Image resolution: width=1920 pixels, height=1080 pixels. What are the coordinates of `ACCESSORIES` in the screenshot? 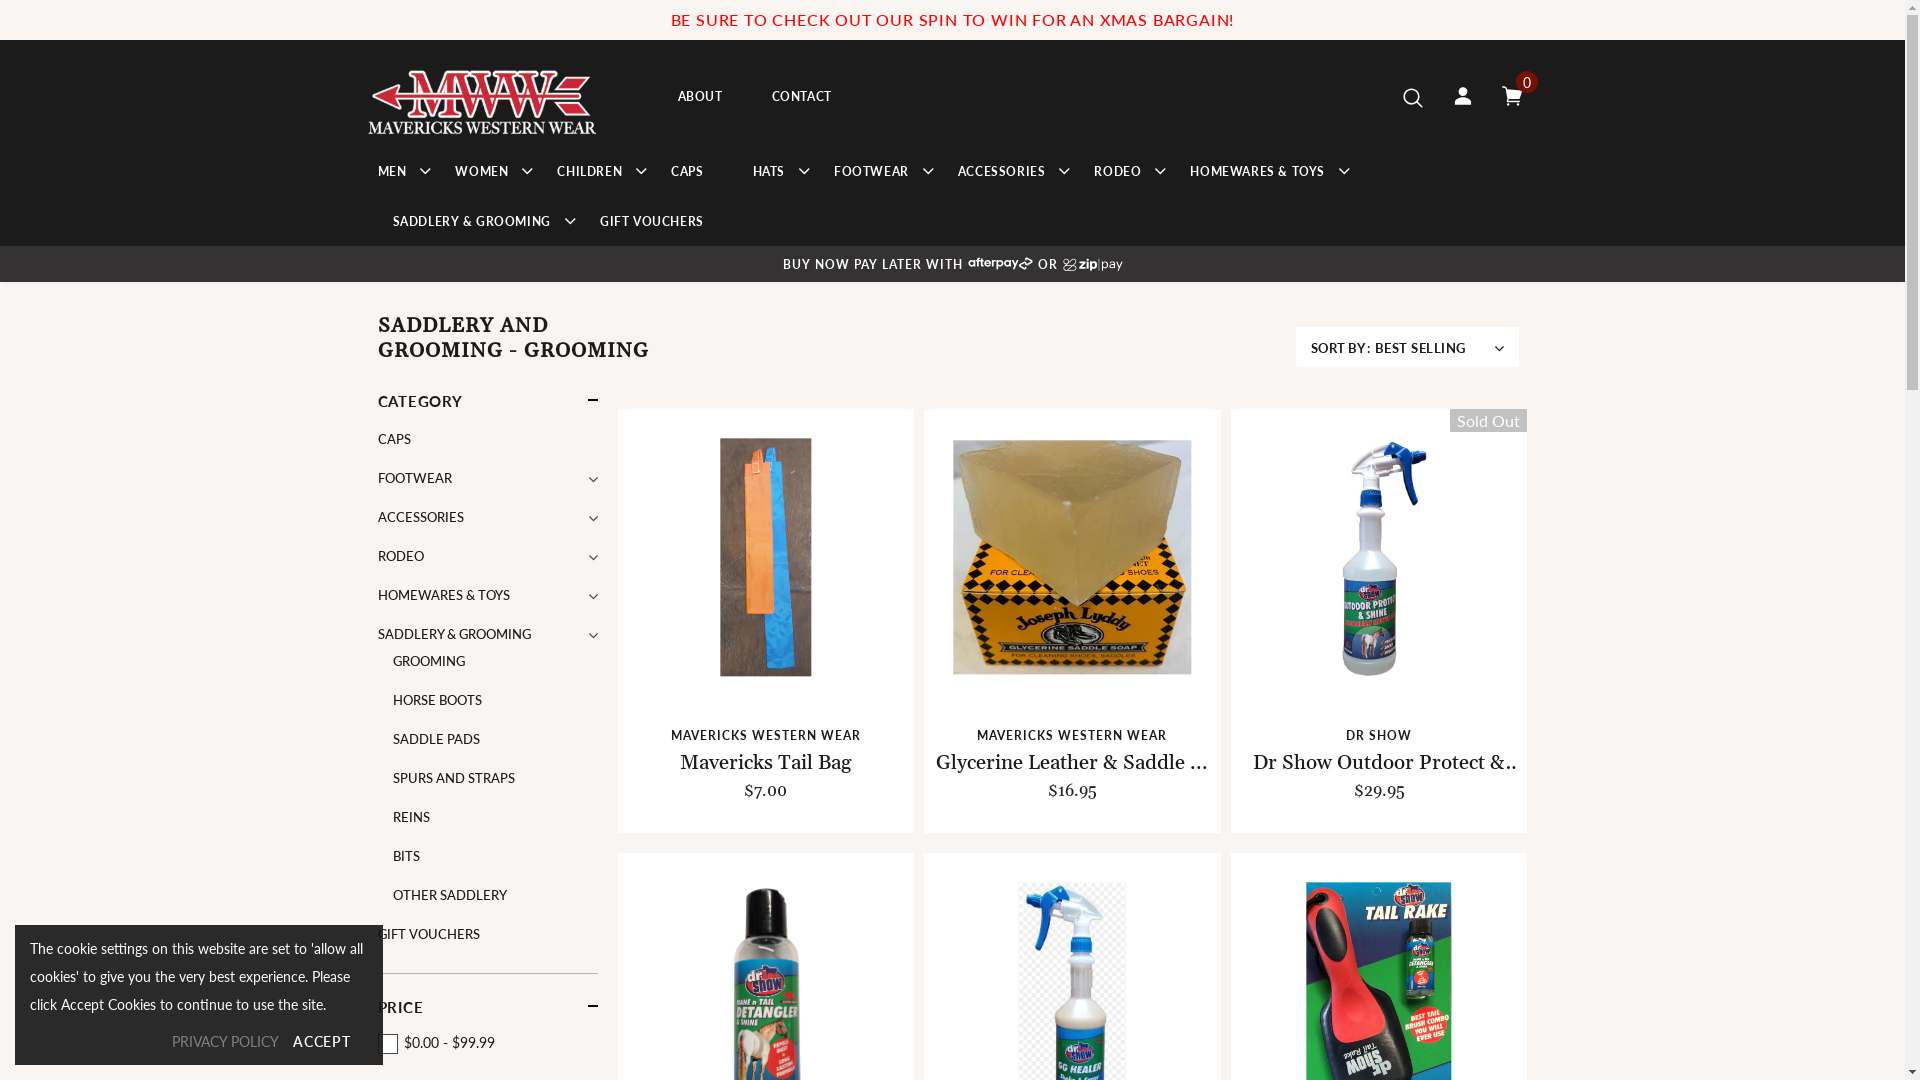 It's located at (421, 518).